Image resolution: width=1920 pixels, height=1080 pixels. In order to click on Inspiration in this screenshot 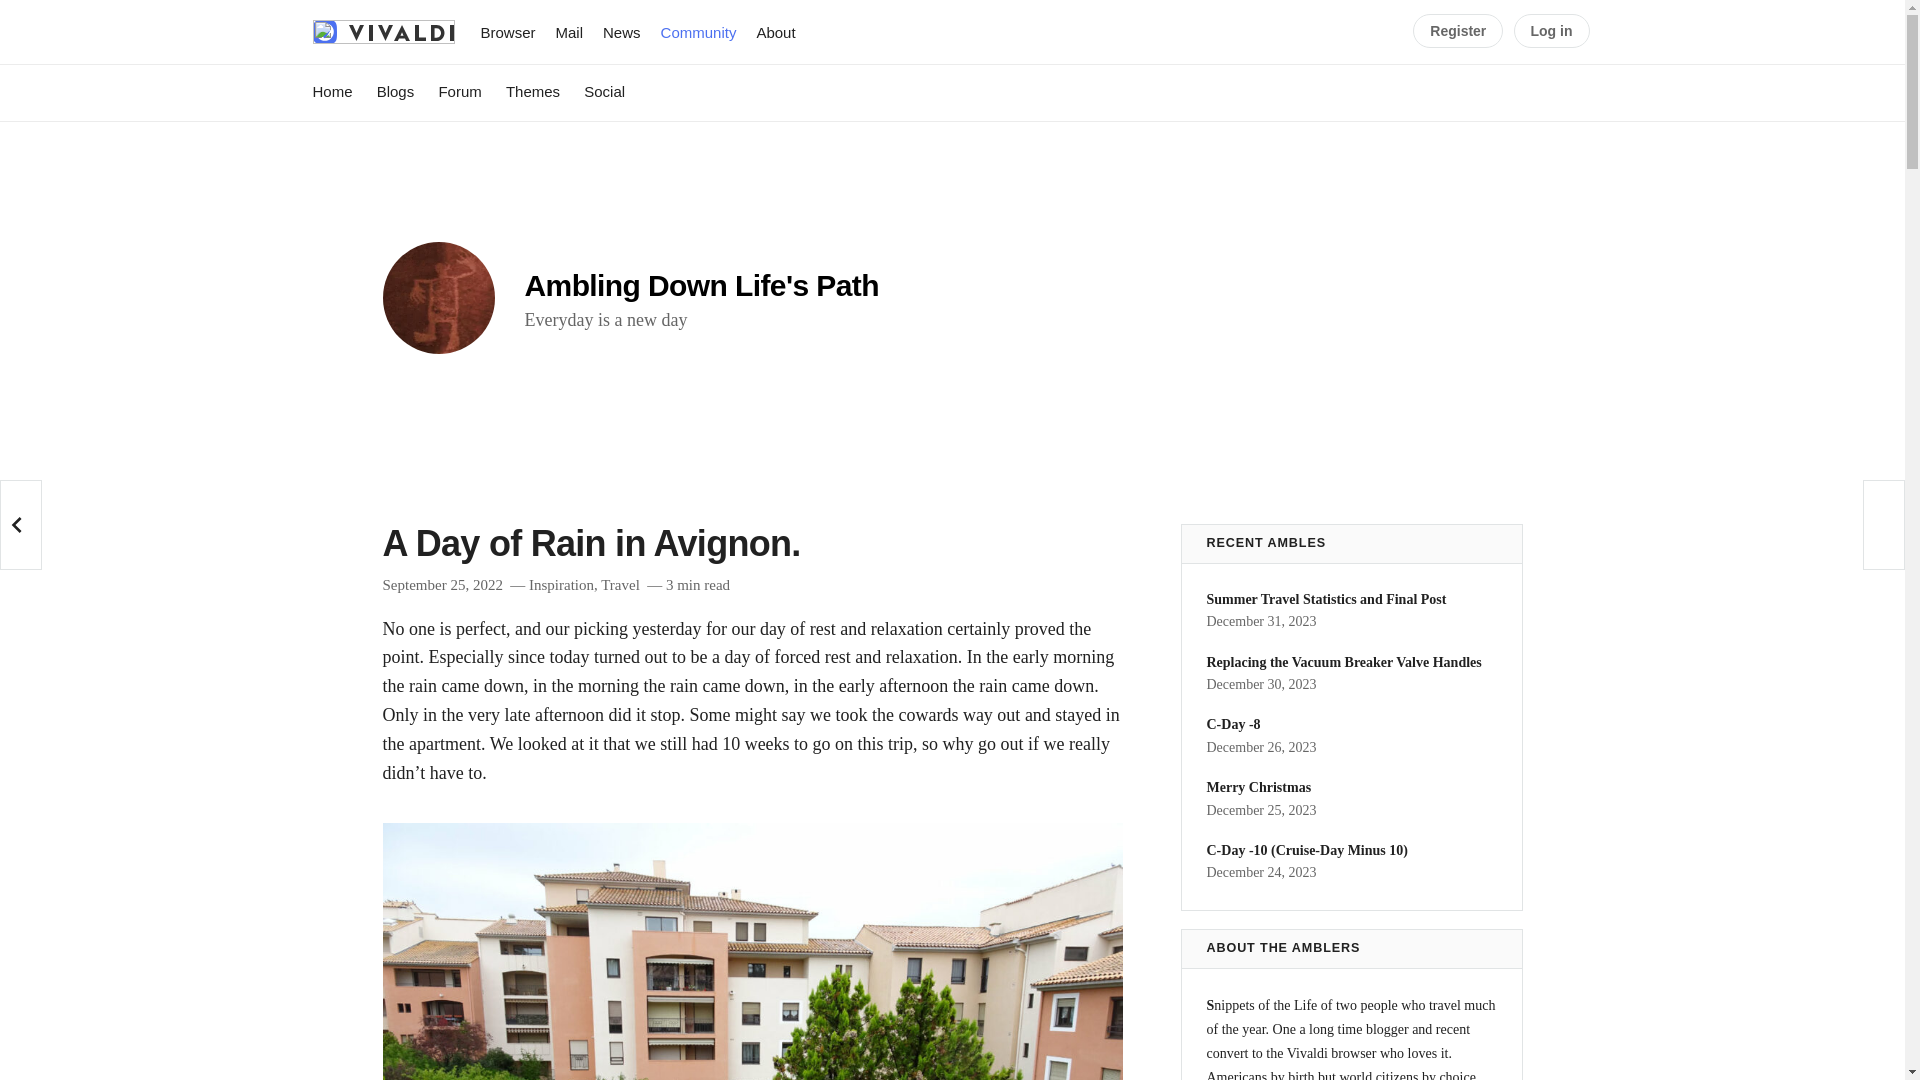, I will do `click(1342, 662)`.